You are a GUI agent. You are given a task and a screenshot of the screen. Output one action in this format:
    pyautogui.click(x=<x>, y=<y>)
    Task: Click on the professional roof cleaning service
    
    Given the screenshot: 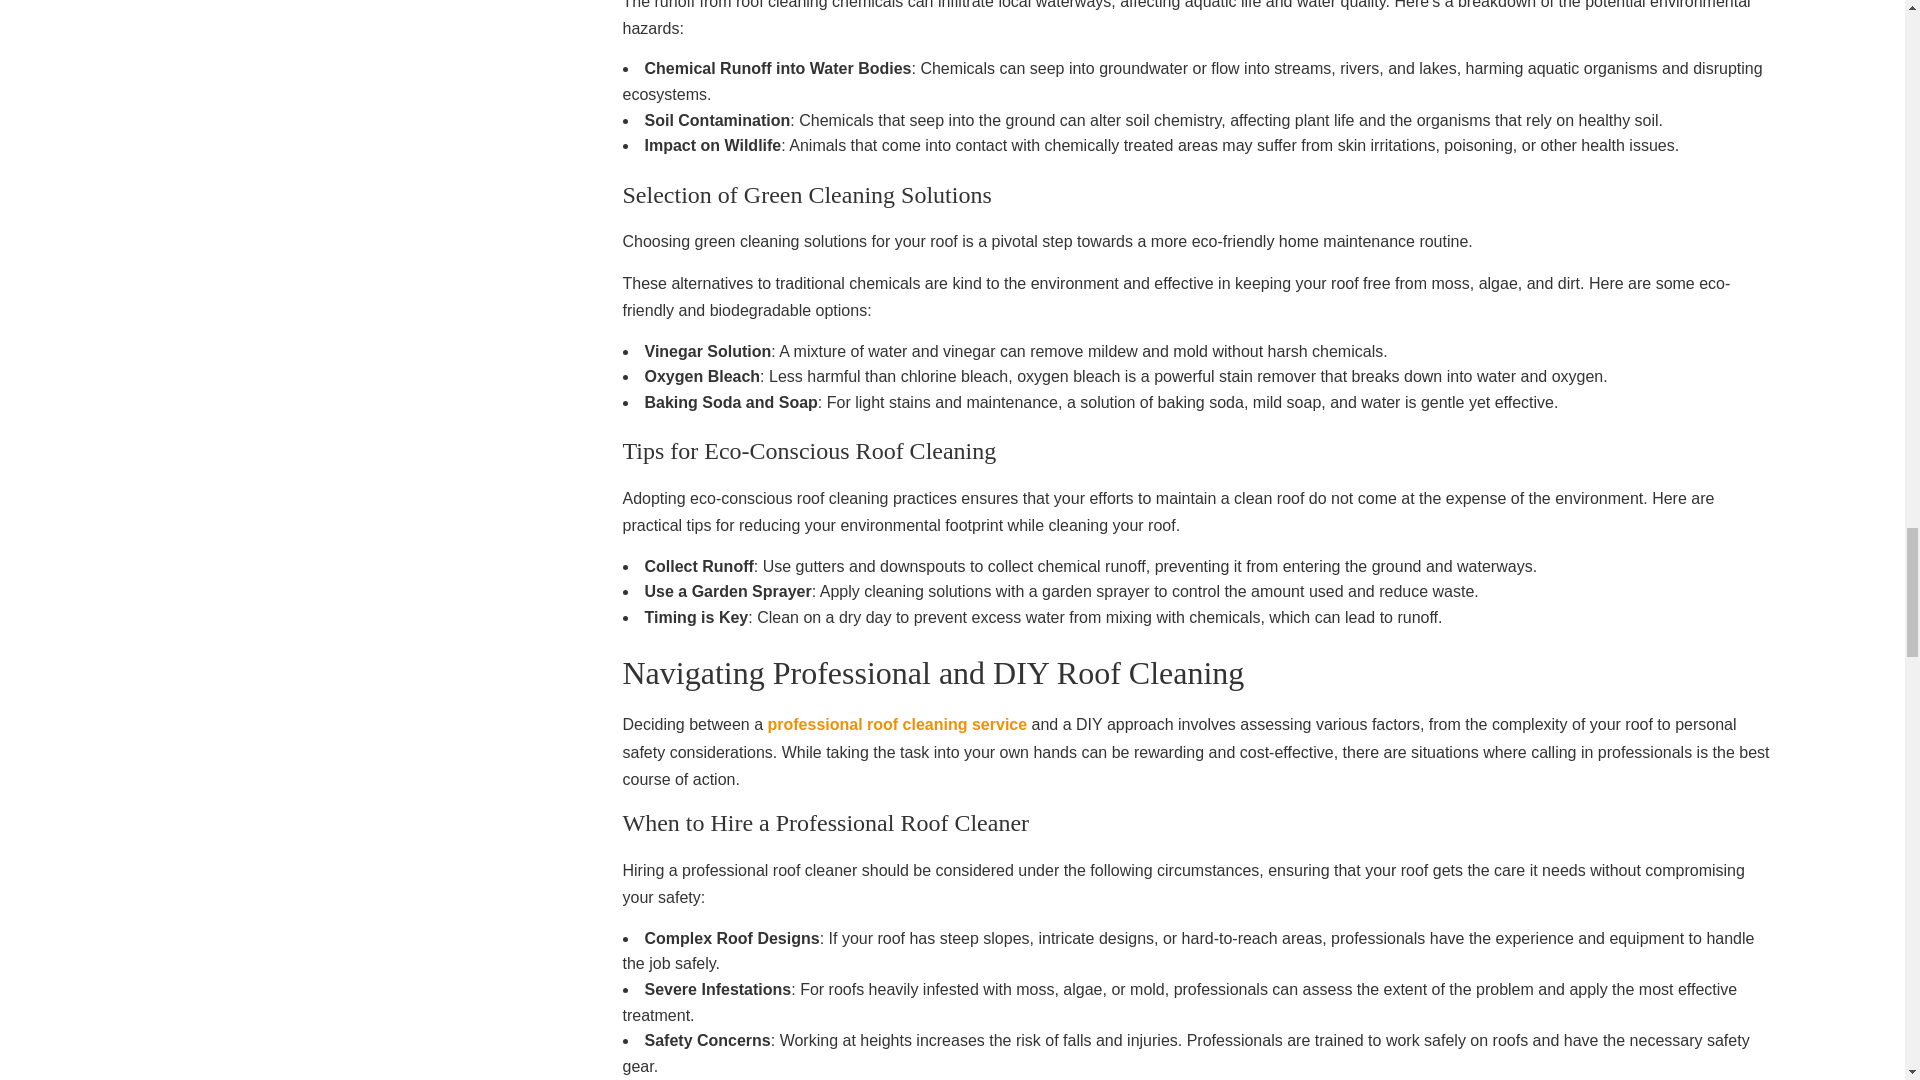 What is the action you would take?
    pyautogui.click(x=896, y=724)
    